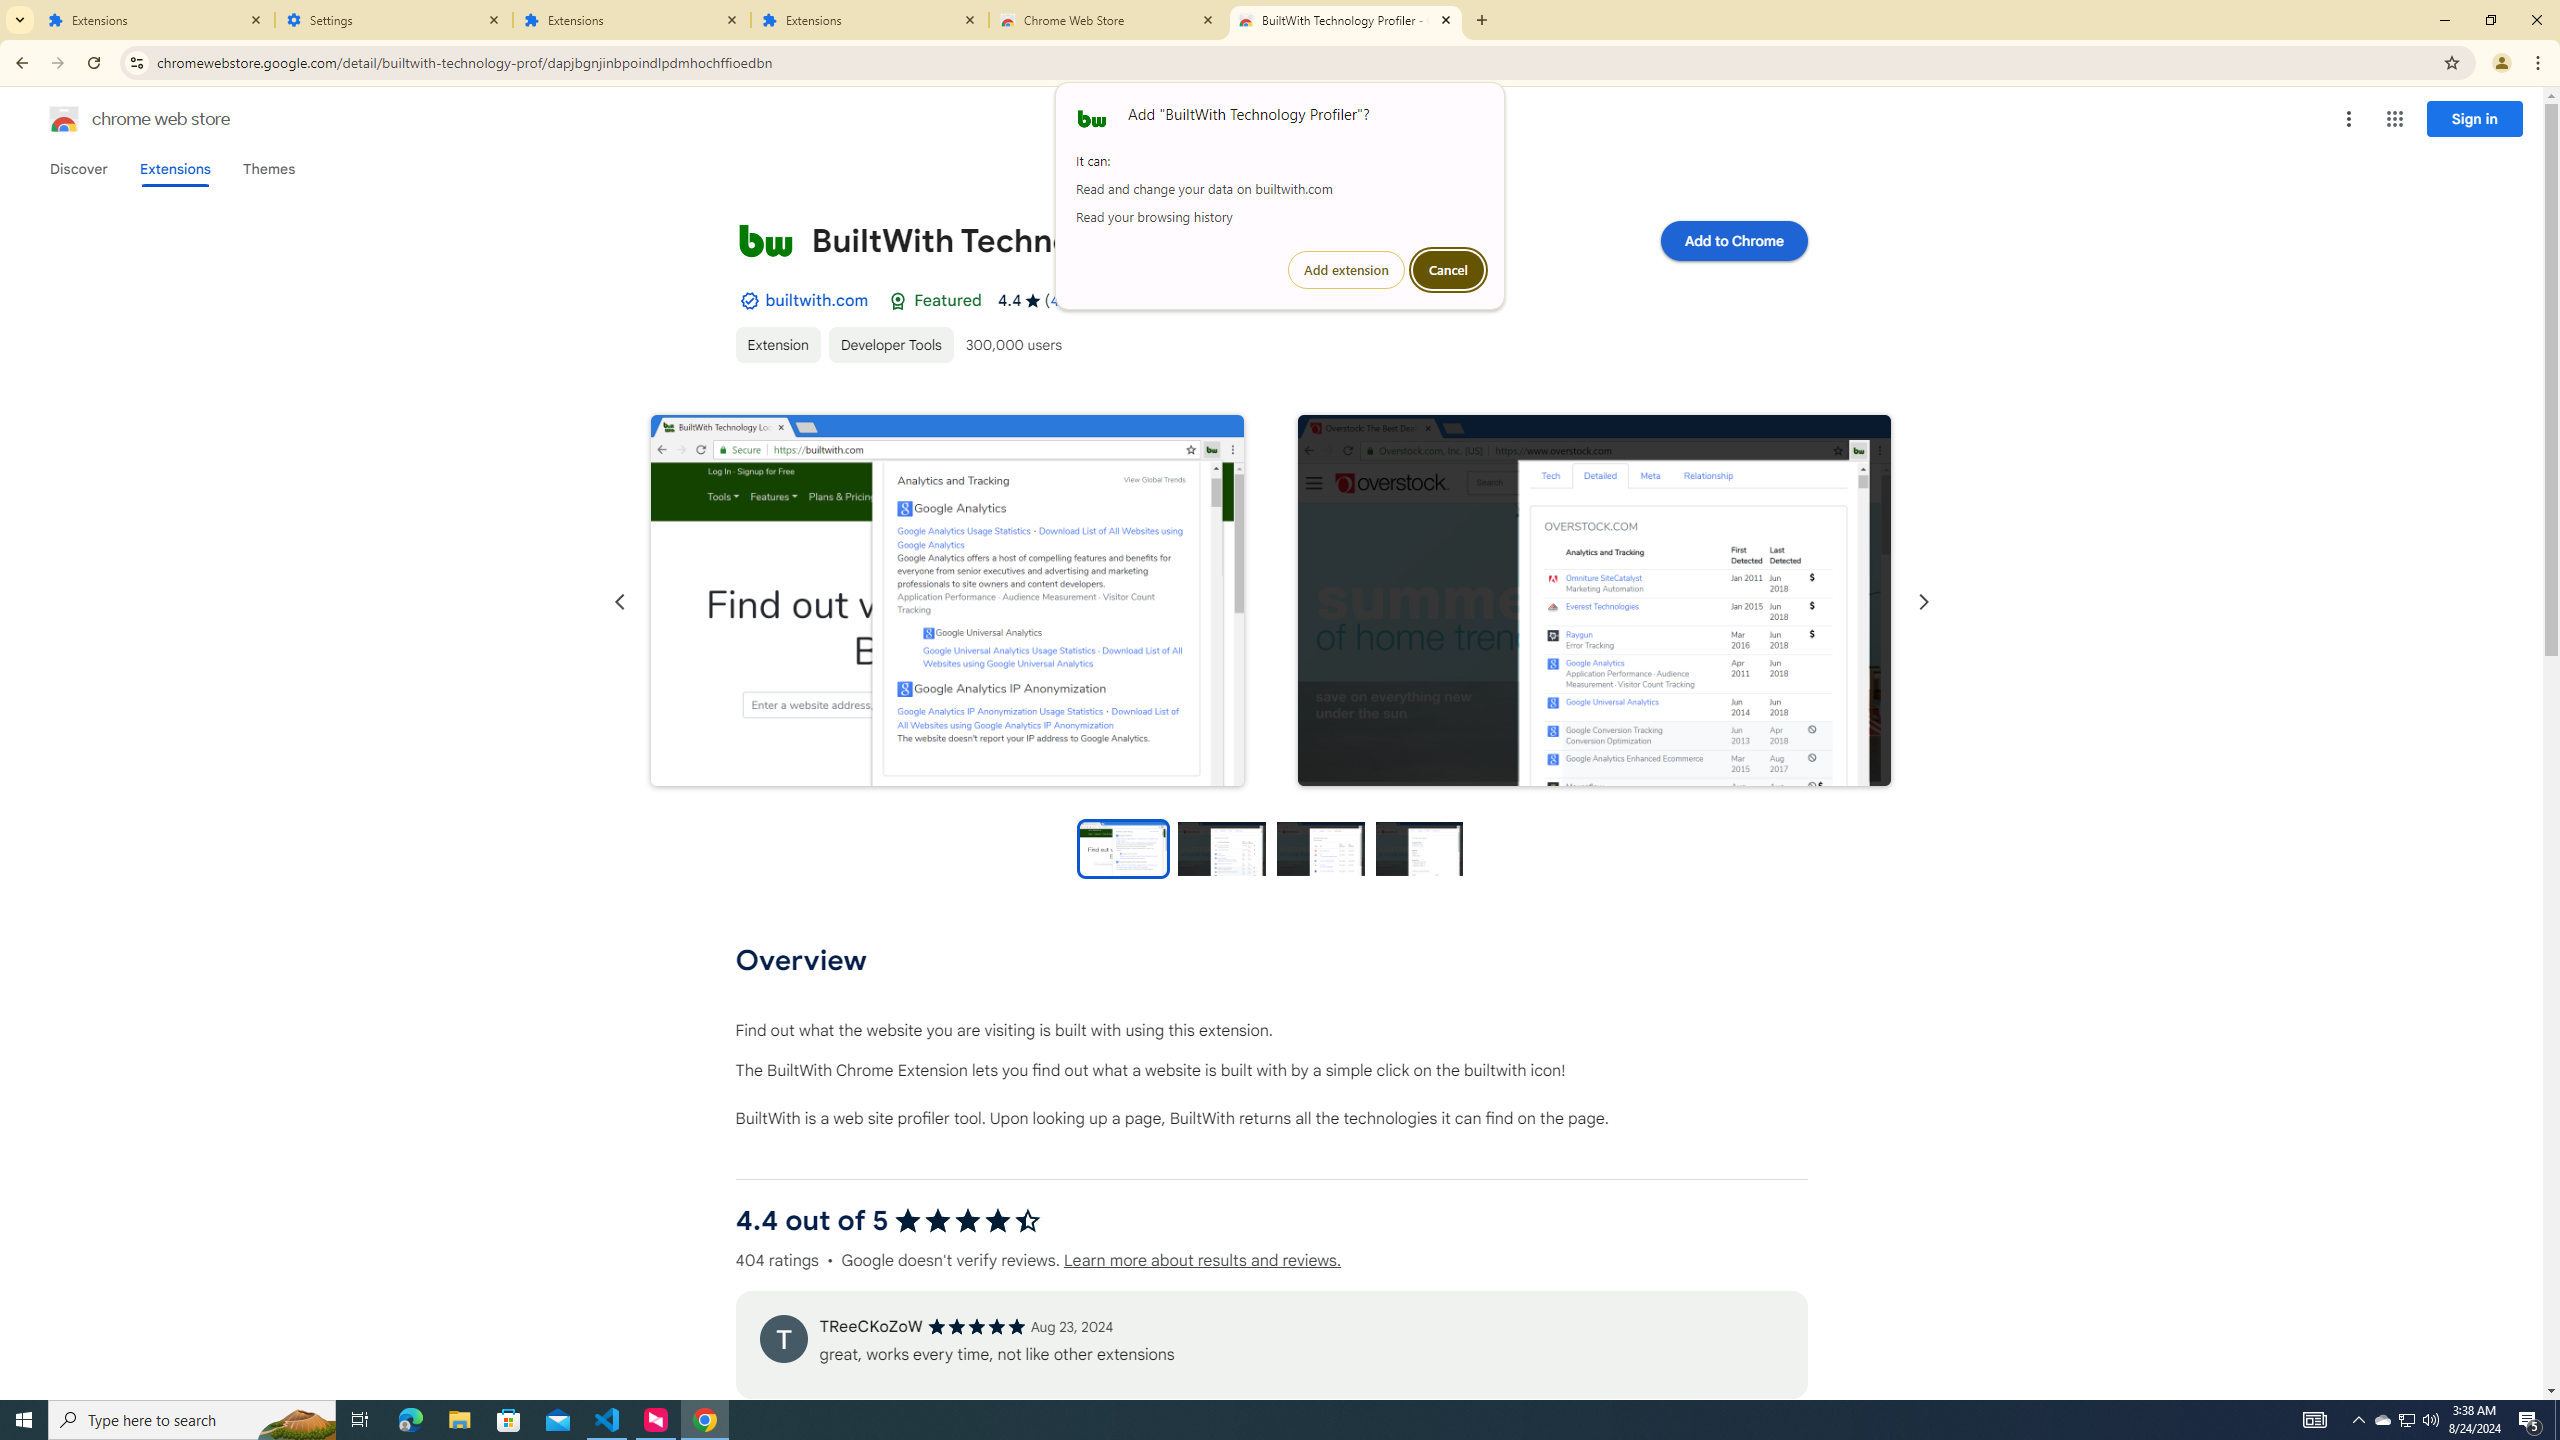 The height and width of the screenshot is (1440, 2560). What do you see at coordinates (890, 344) in the screenshot?
I see `Developer Tools` at bounding box center [890, 344].